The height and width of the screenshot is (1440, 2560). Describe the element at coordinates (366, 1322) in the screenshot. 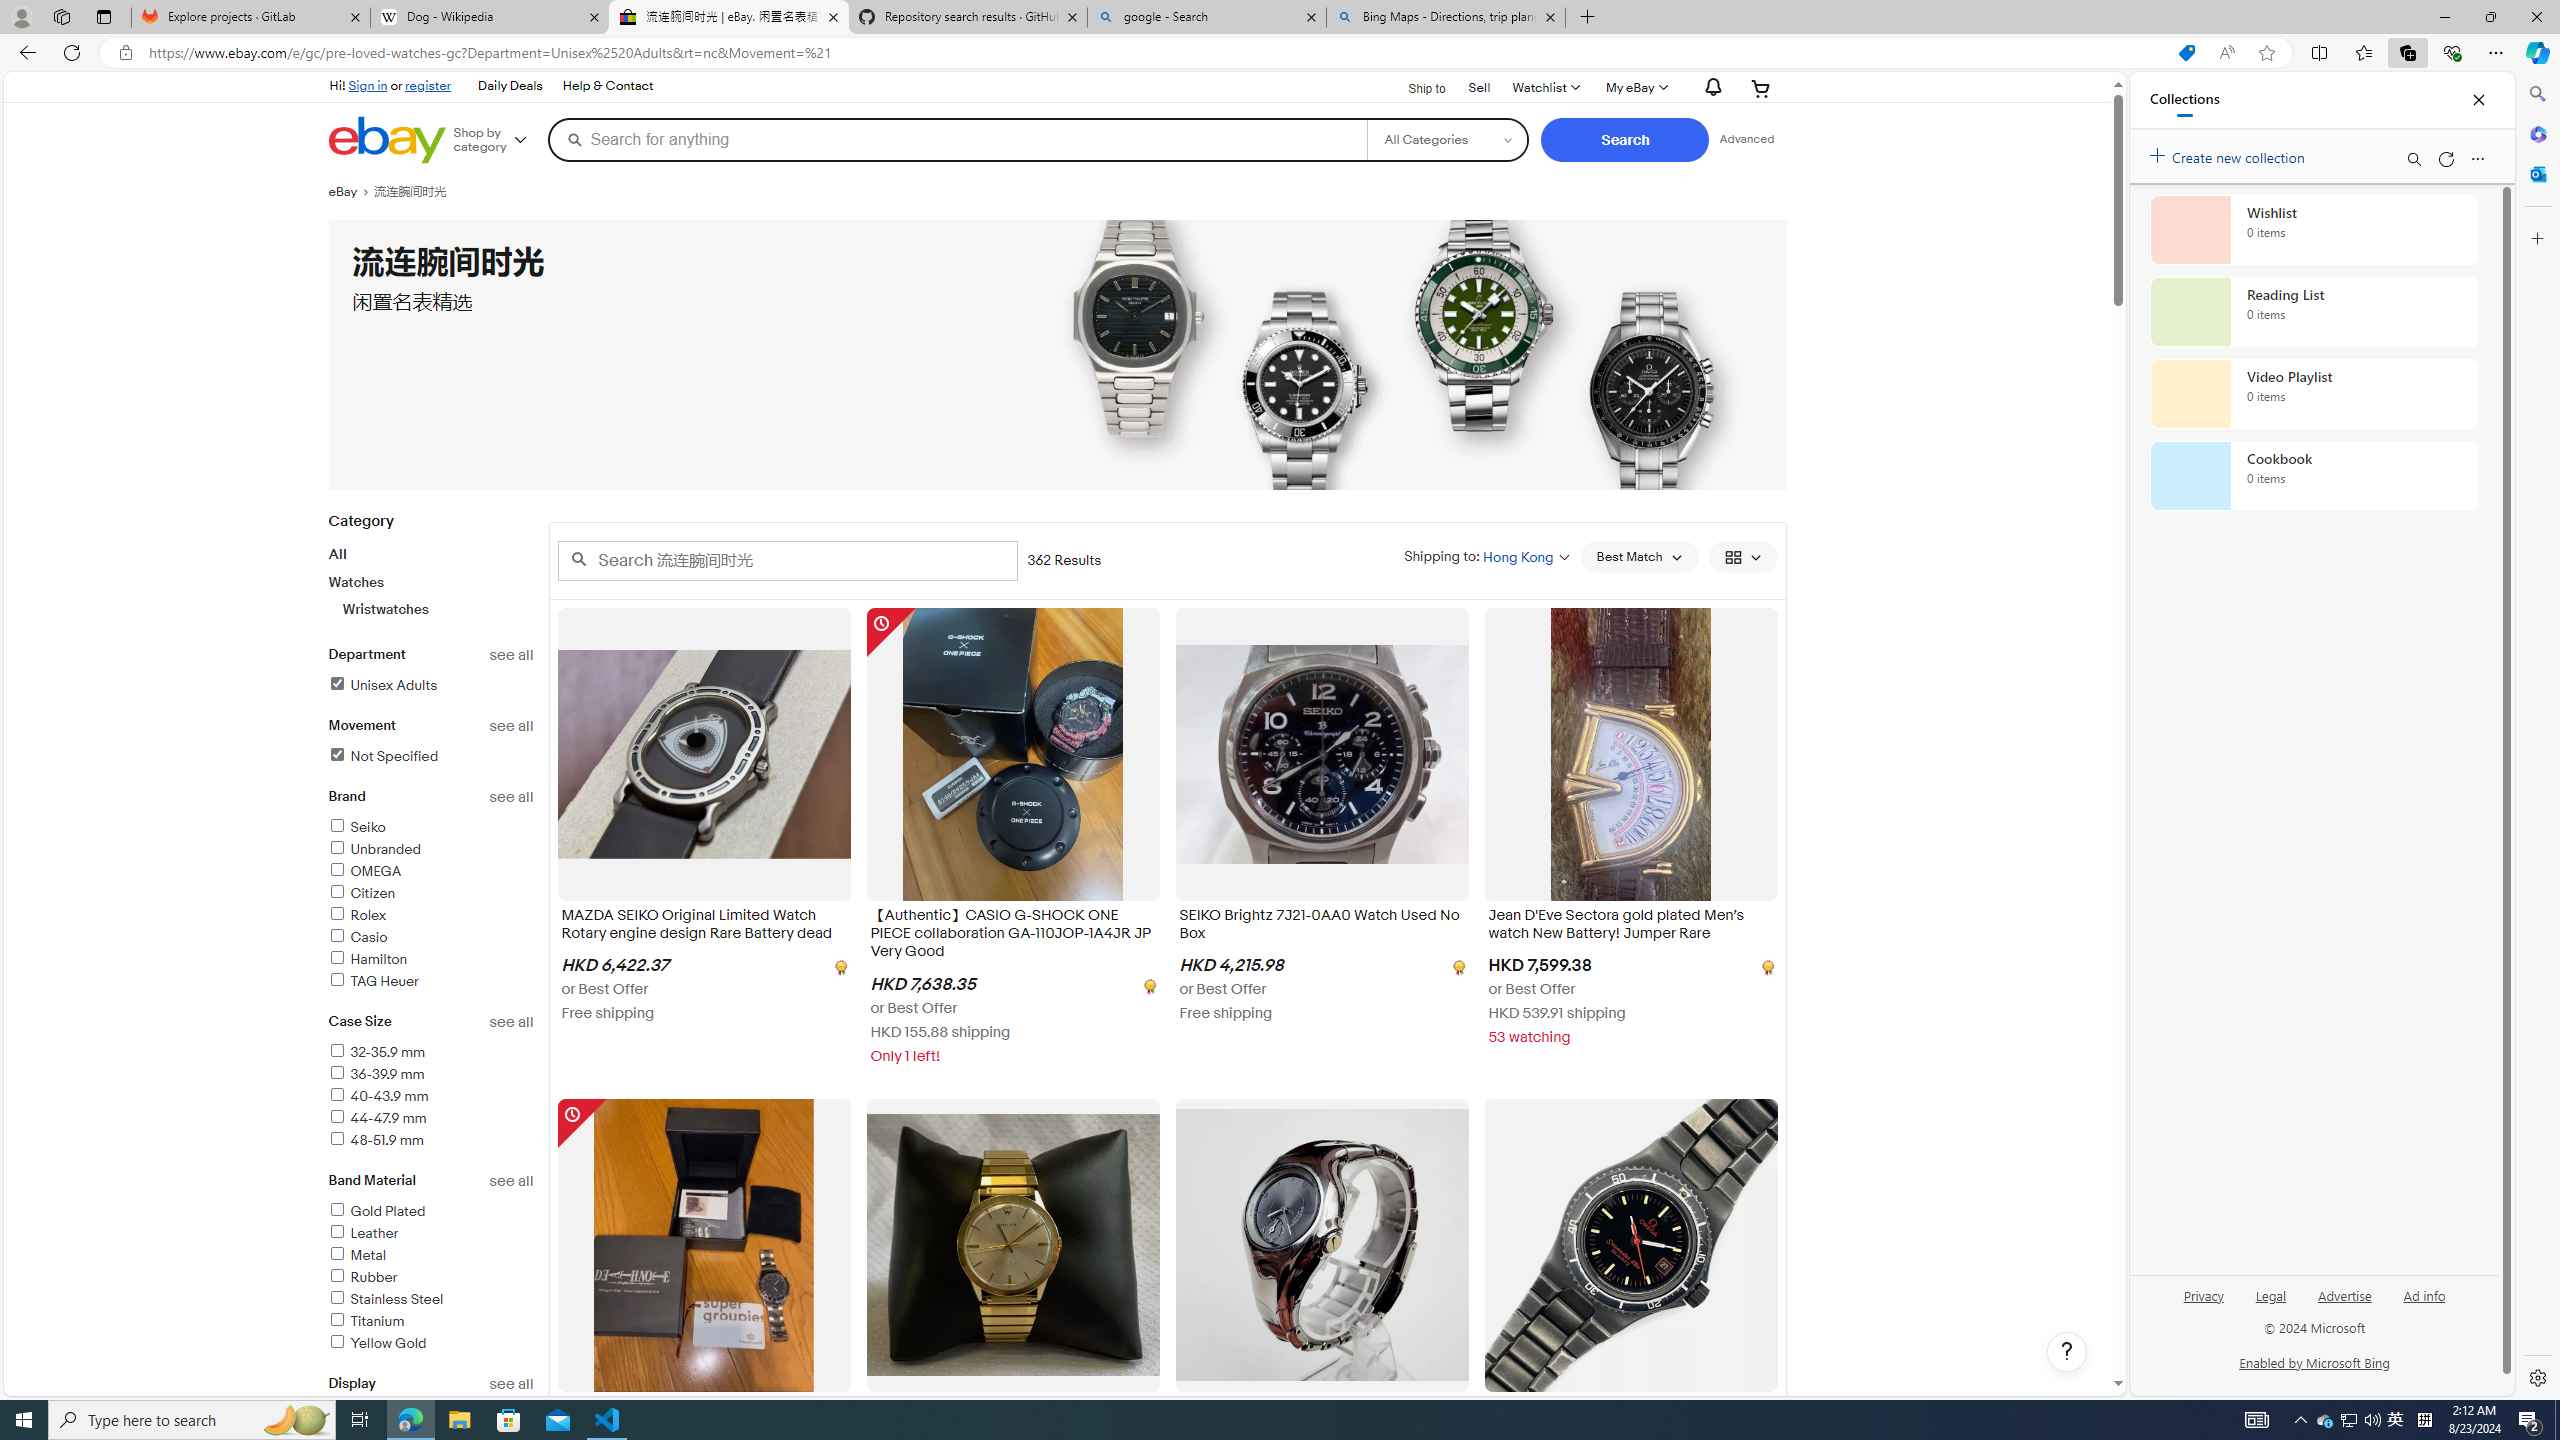

I see `Titanium` at that location.